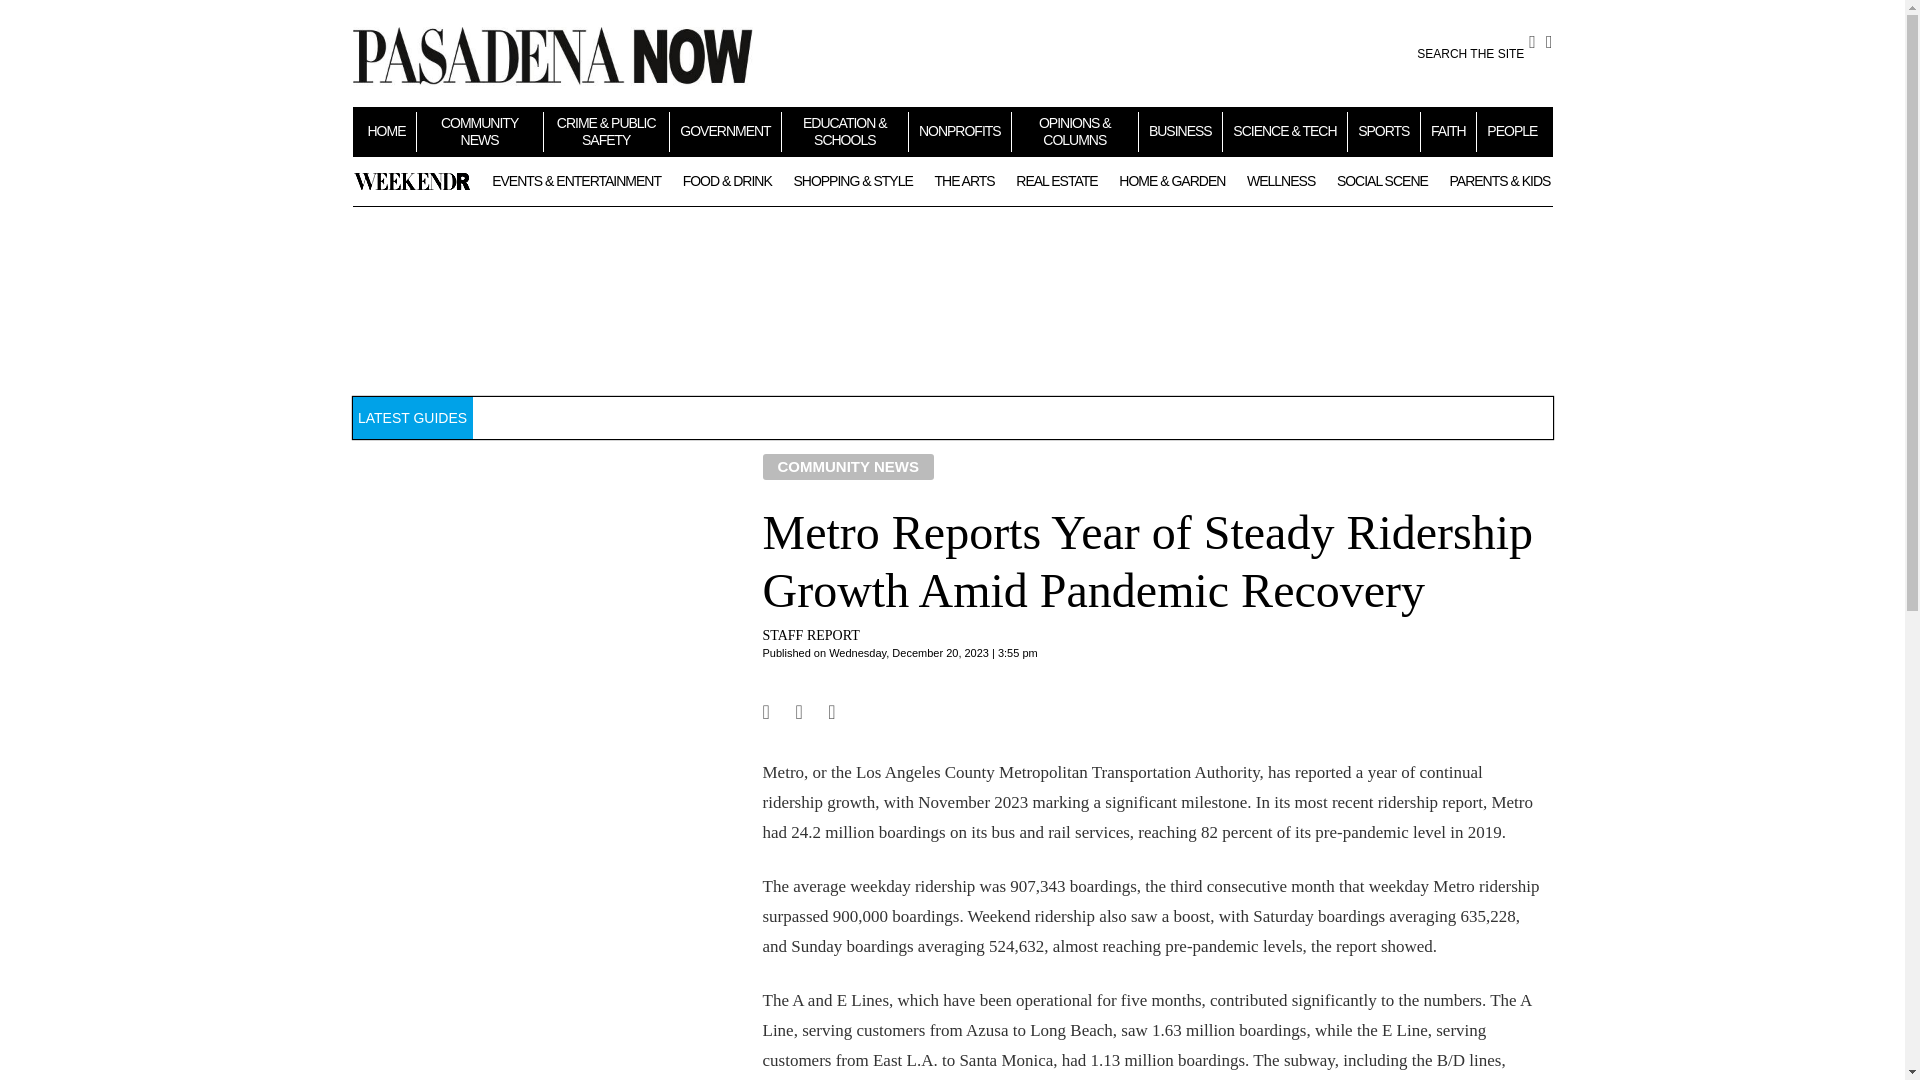 Image resolution: width=1920 pixels, height=1080 pixels. What do you see at coordinates (386, 131) in the screenshot?
I see `HOME` at bounding box center [386, 131].